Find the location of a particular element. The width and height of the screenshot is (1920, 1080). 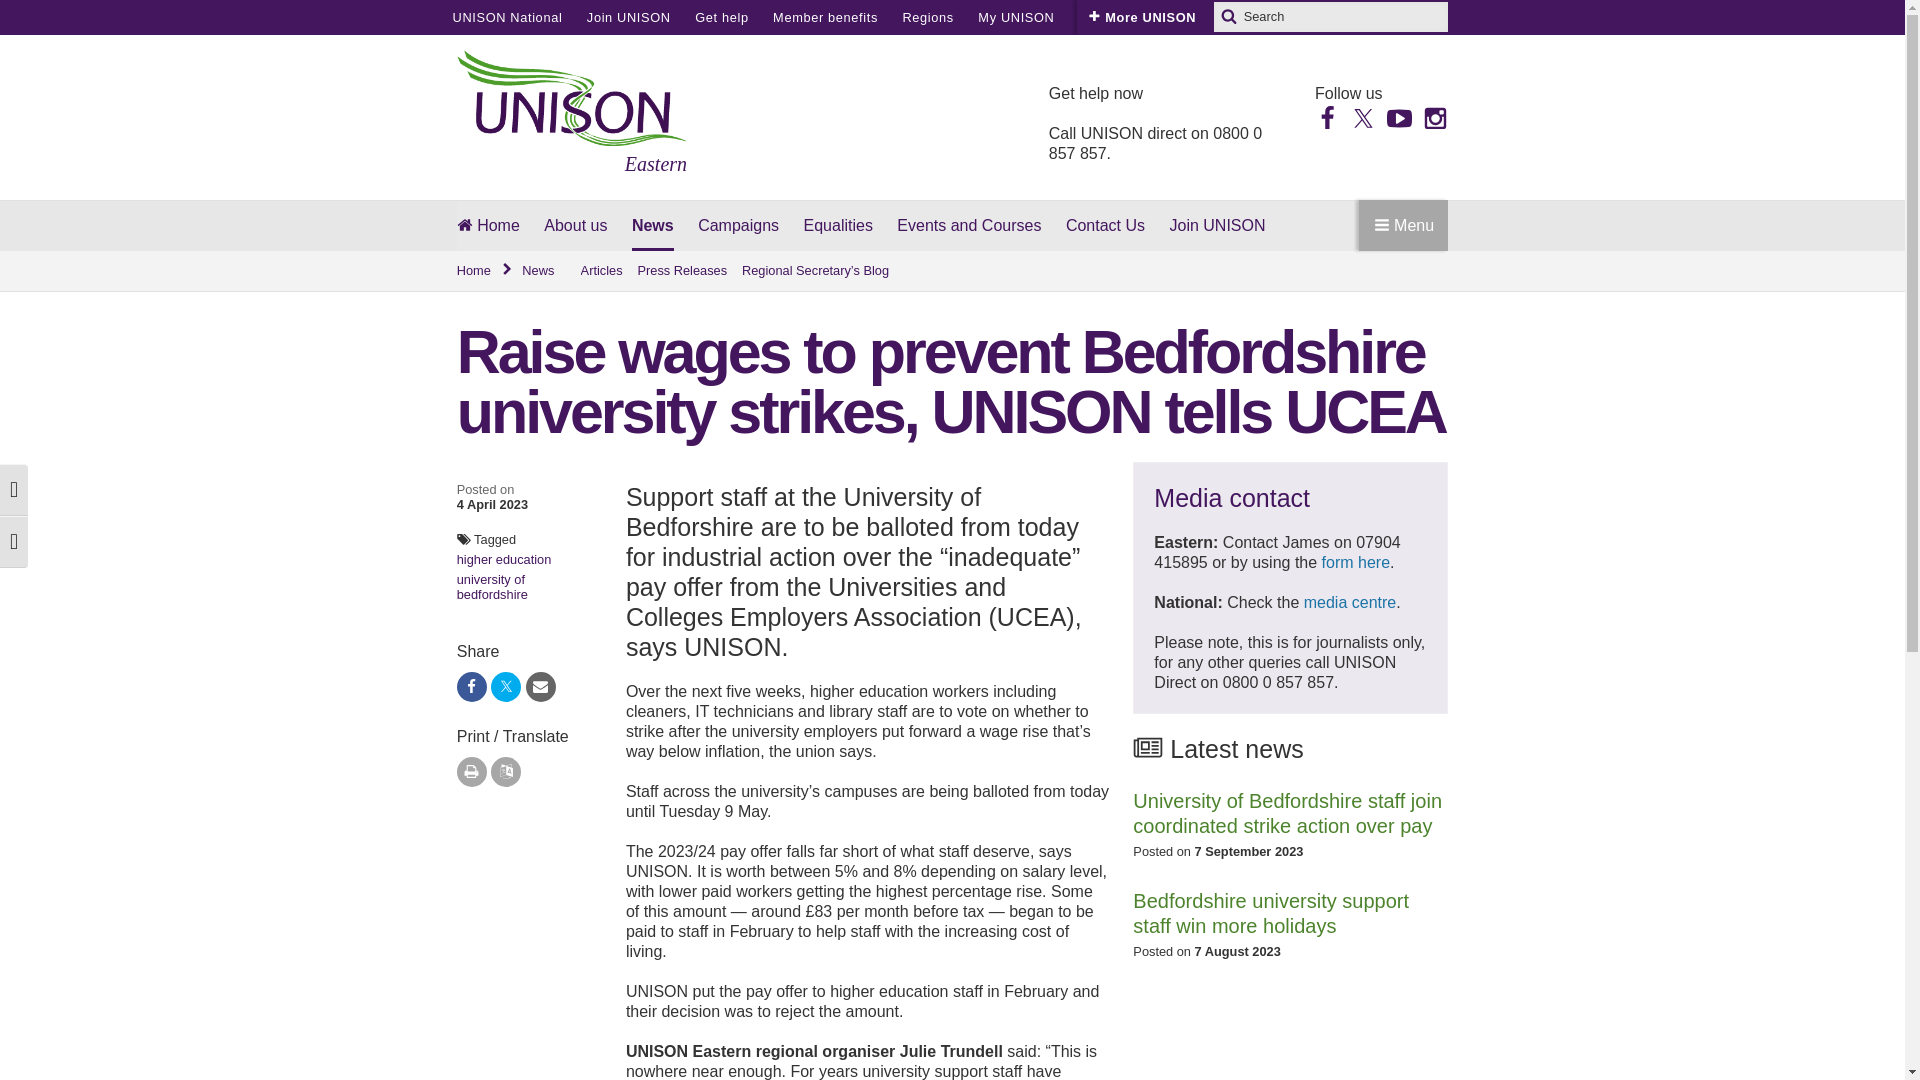

More UNISON is located at coordinates (1142, 17).